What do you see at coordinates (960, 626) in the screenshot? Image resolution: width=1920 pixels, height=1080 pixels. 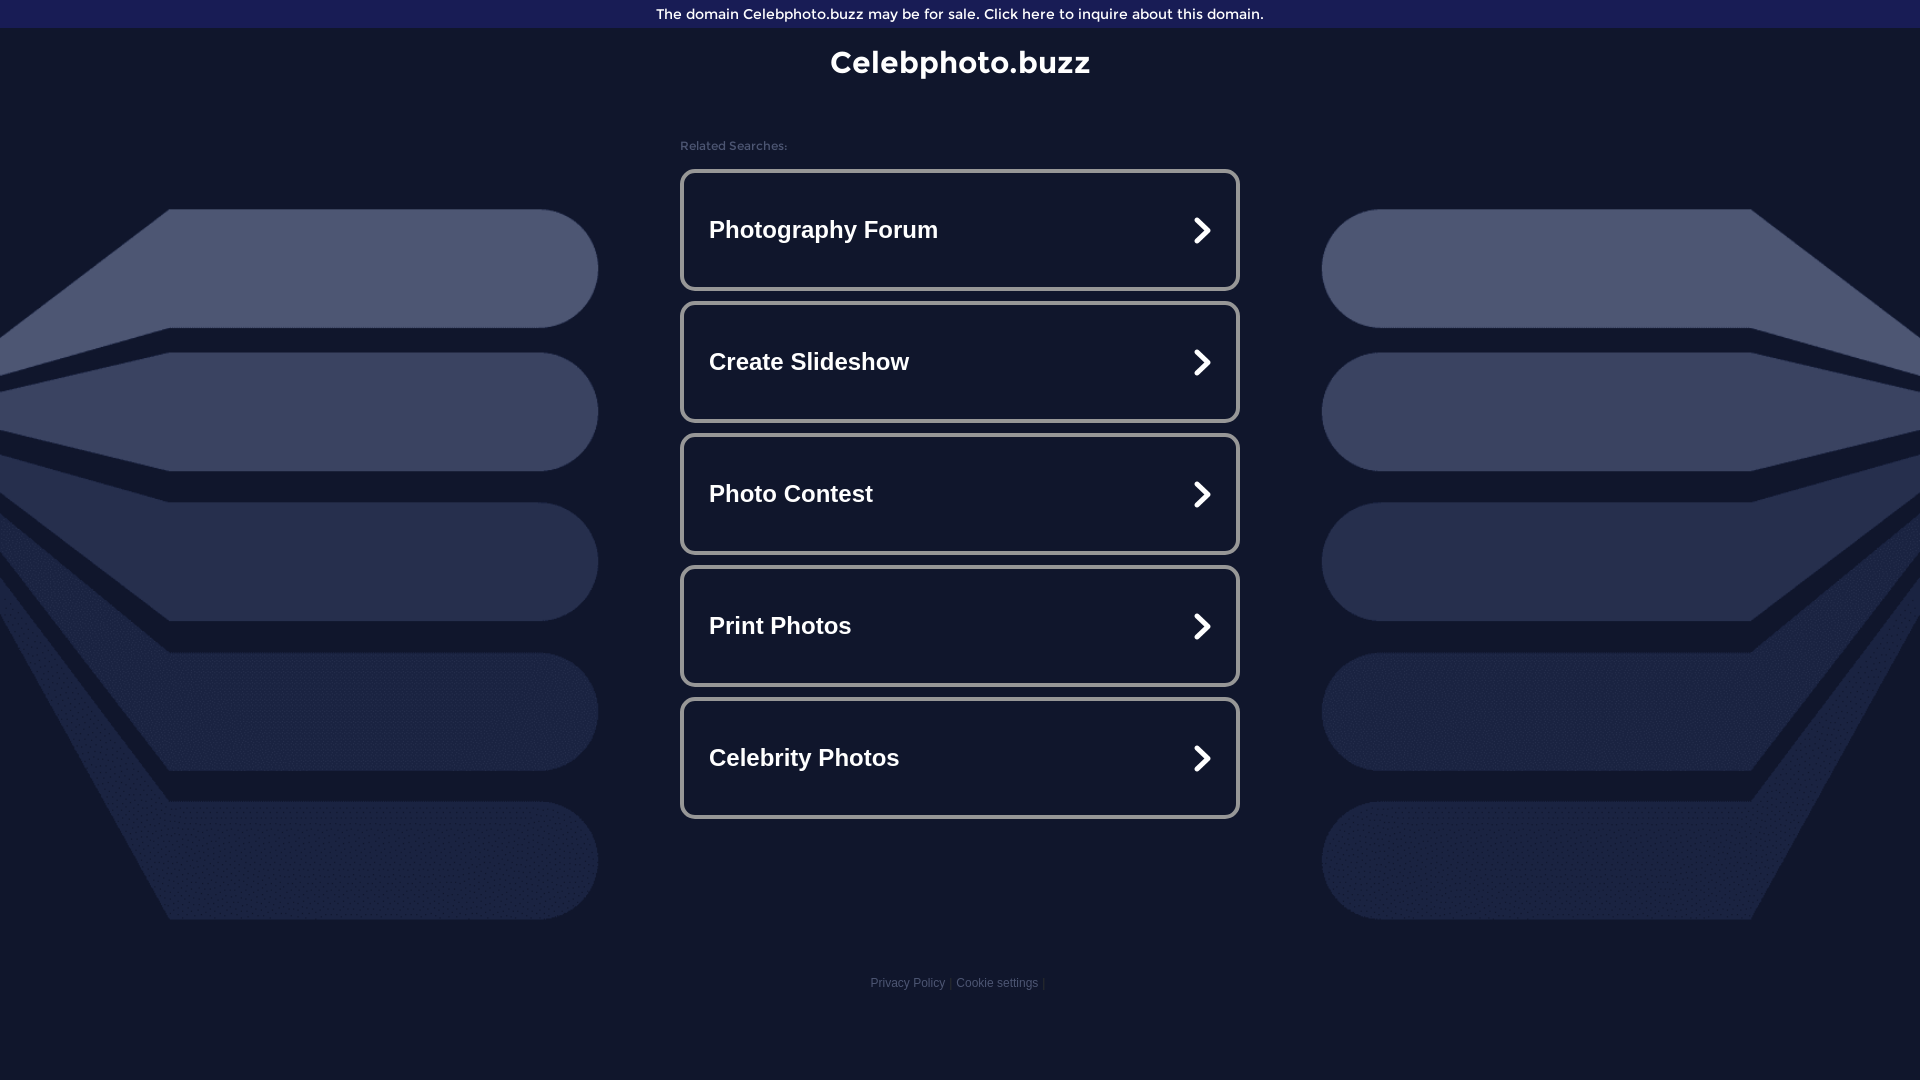 I see `Print Photos` at bounding box center [960, 626].